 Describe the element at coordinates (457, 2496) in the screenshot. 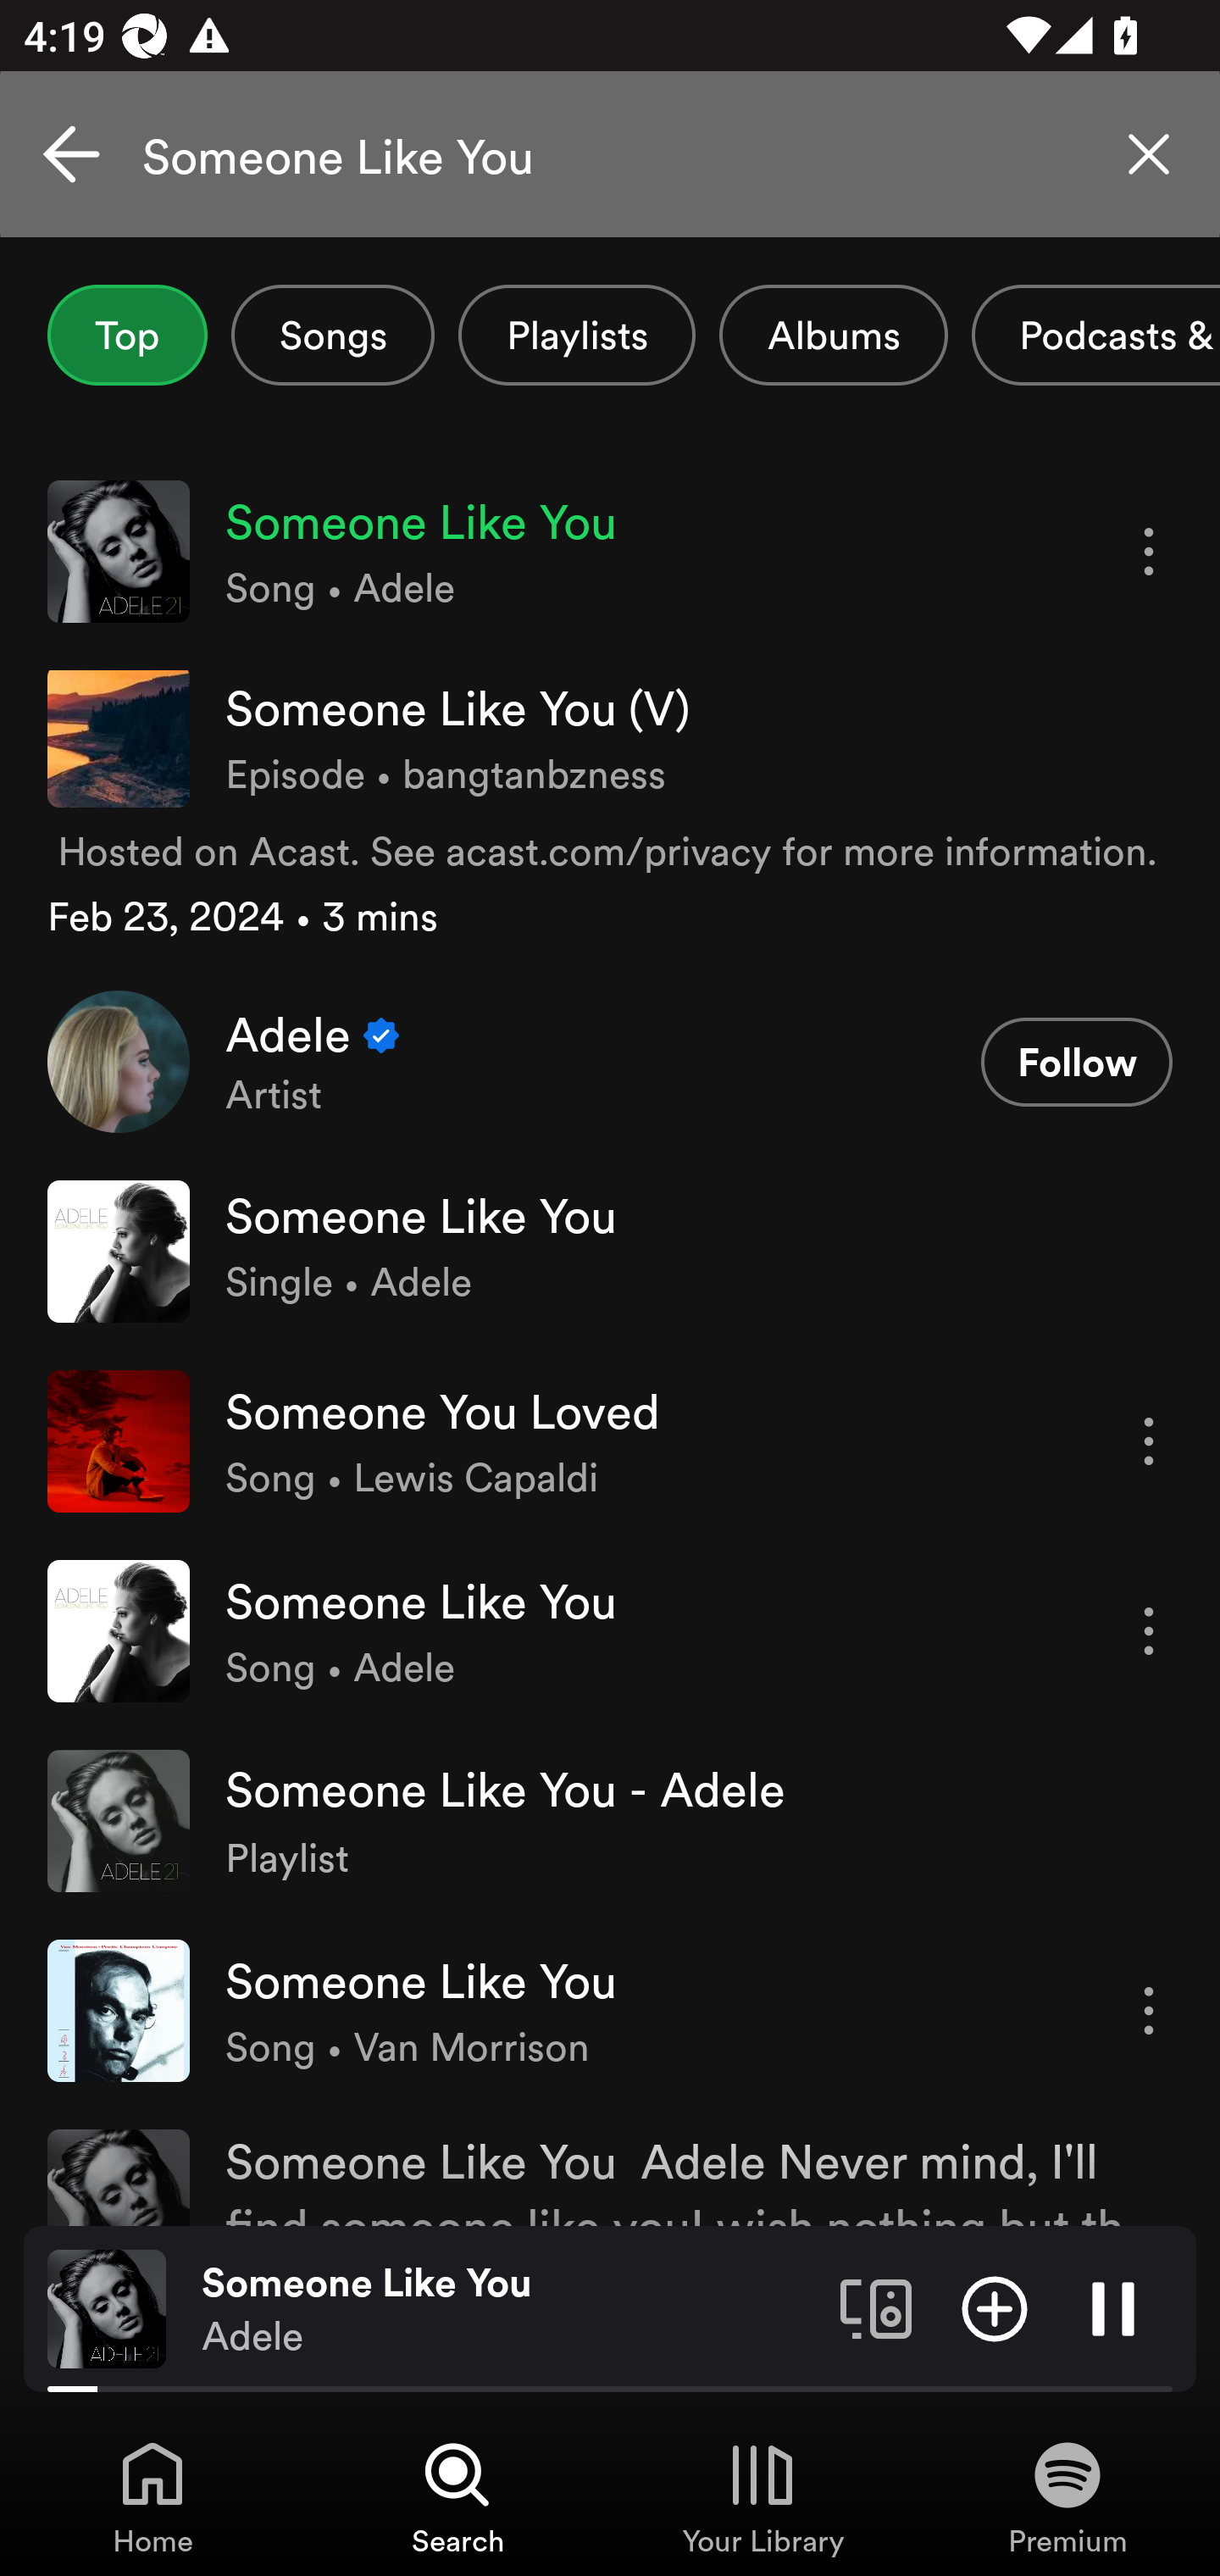

I see `Search, Tab 2 of 4 Search Search` at that location.